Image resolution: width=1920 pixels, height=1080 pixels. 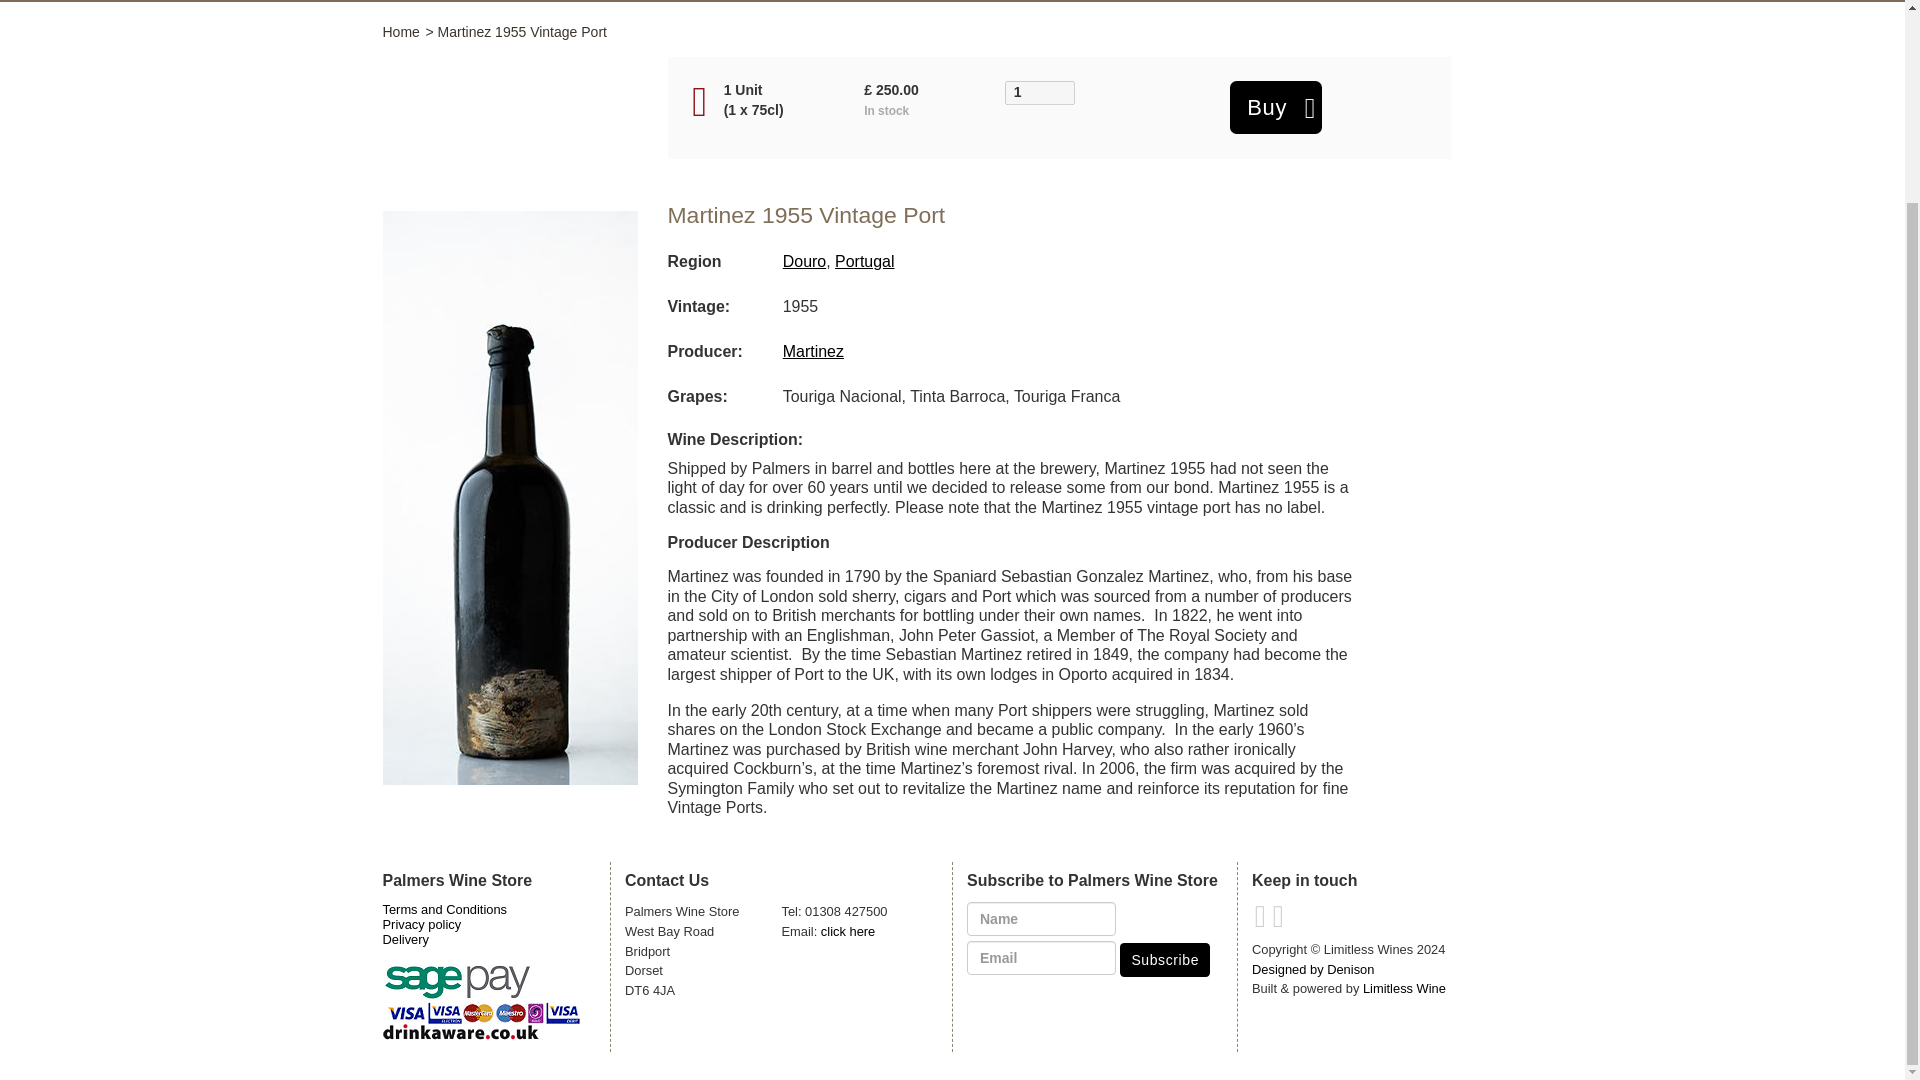 What do you see at coordinates (864, 261) in the screenshot?
I see `View products from Portugal` at bounding box center [864, 261].